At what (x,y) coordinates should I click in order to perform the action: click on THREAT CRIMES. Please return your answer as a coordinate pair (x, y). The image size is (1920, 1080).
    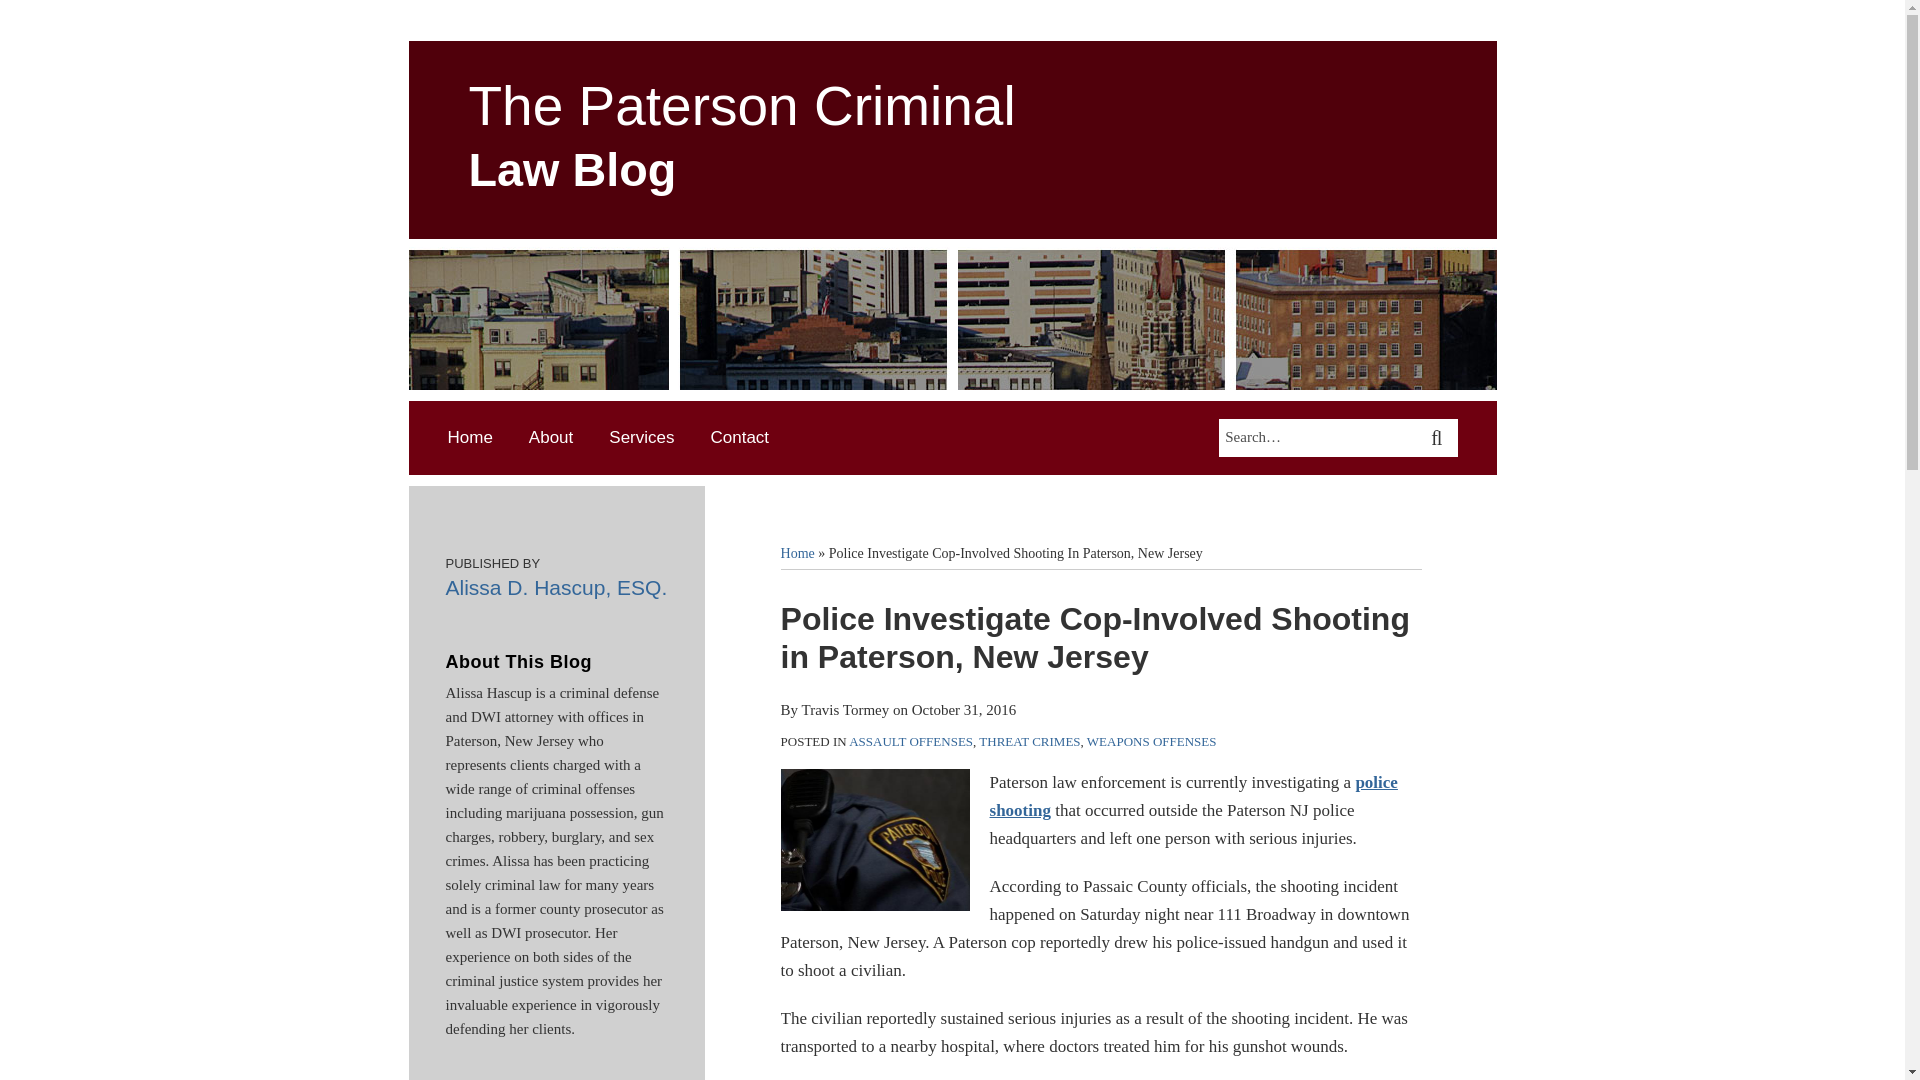
    Looking at the image, I should click on (1029, 742).